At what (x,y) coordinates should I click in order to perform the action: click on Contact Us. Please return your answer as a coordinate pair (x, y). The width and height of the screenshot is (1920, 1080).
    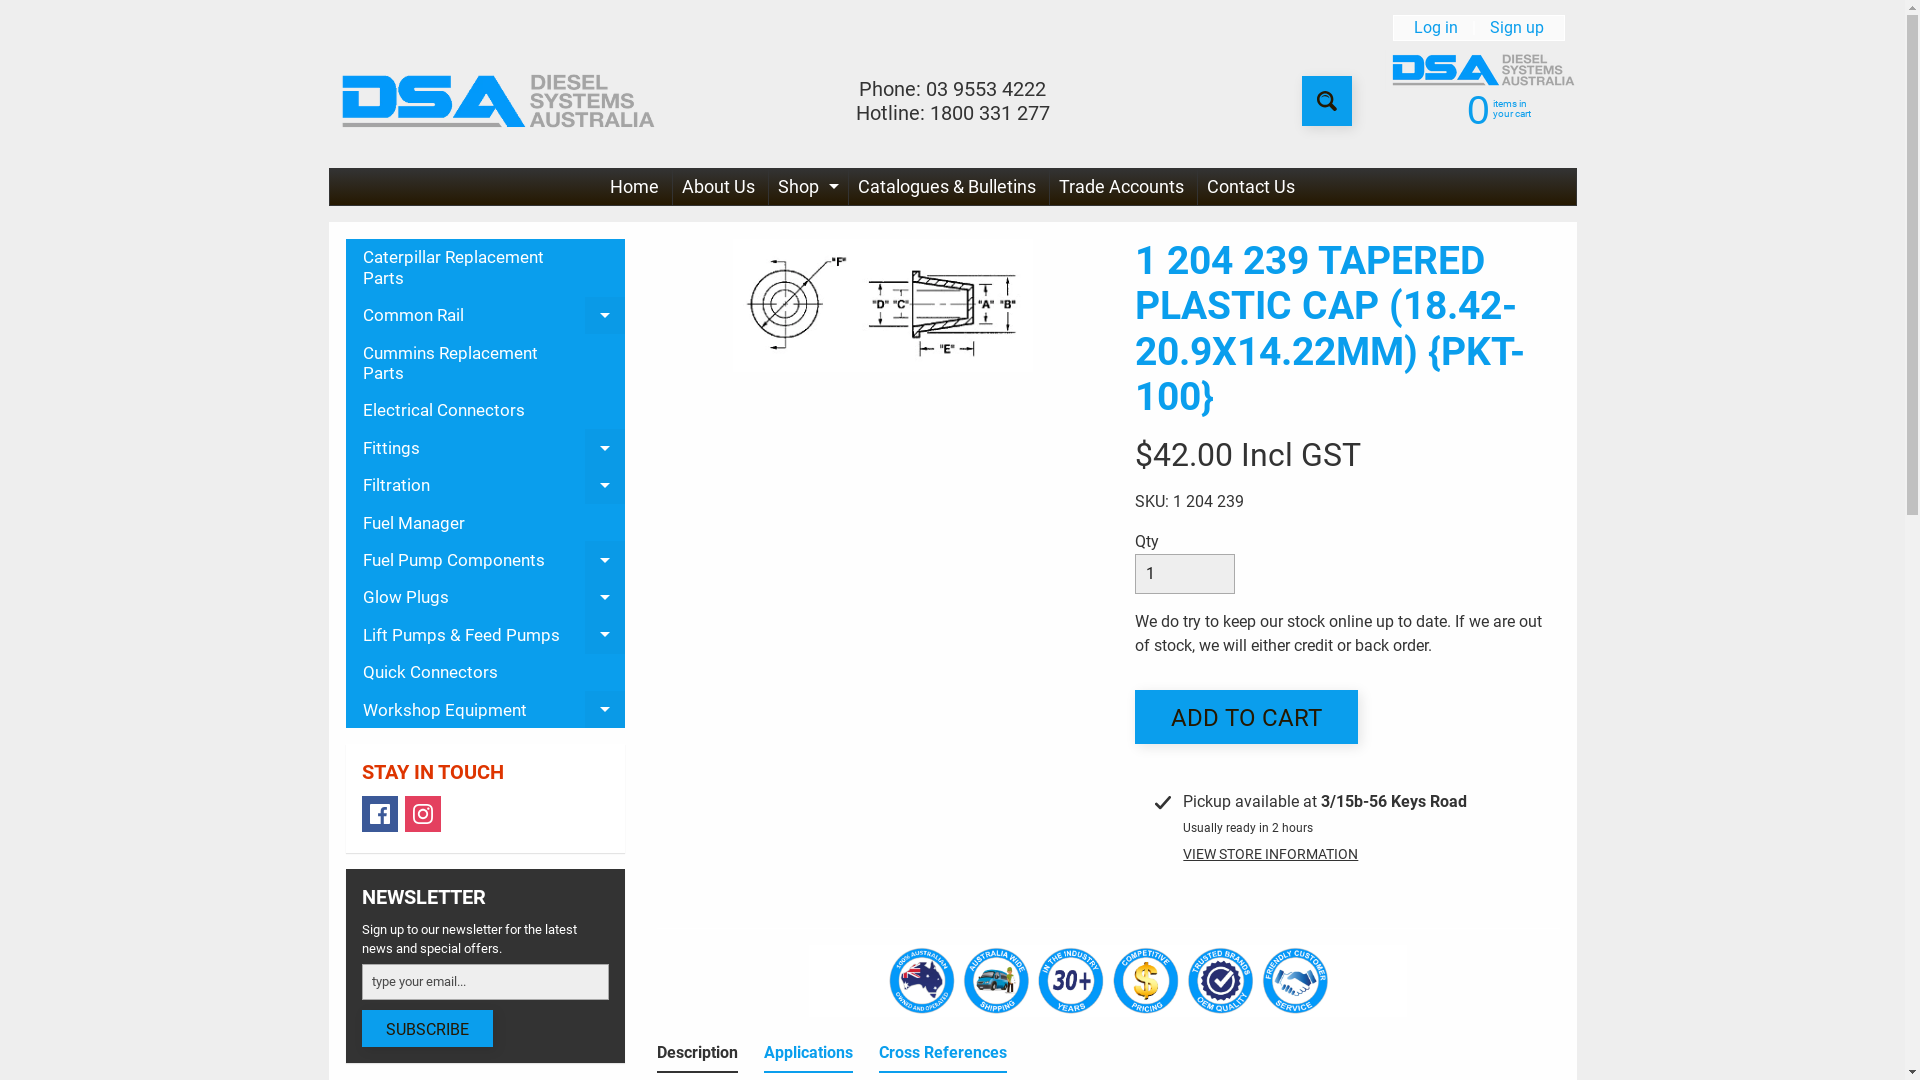
    Looking at the image, I should click on (1251, 187).